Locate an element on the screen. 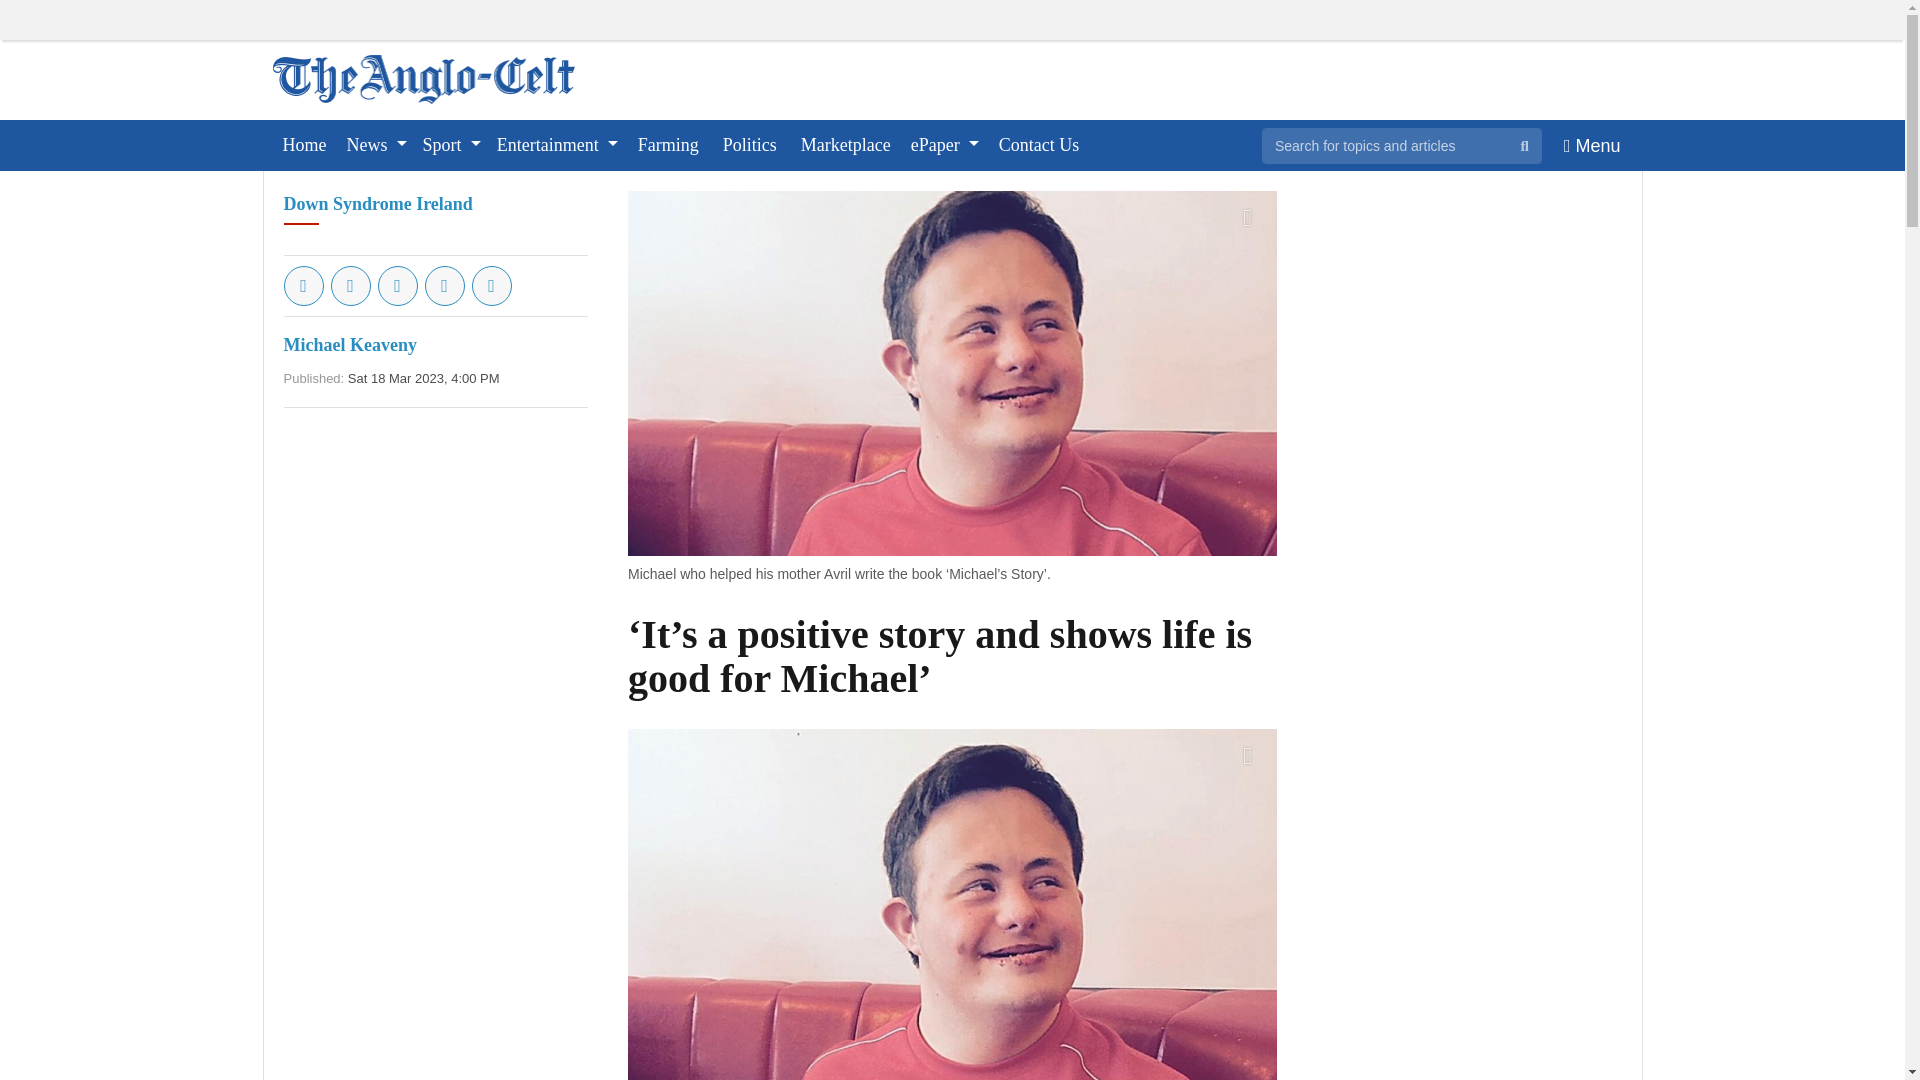  News is located at coordinates (376, 144).